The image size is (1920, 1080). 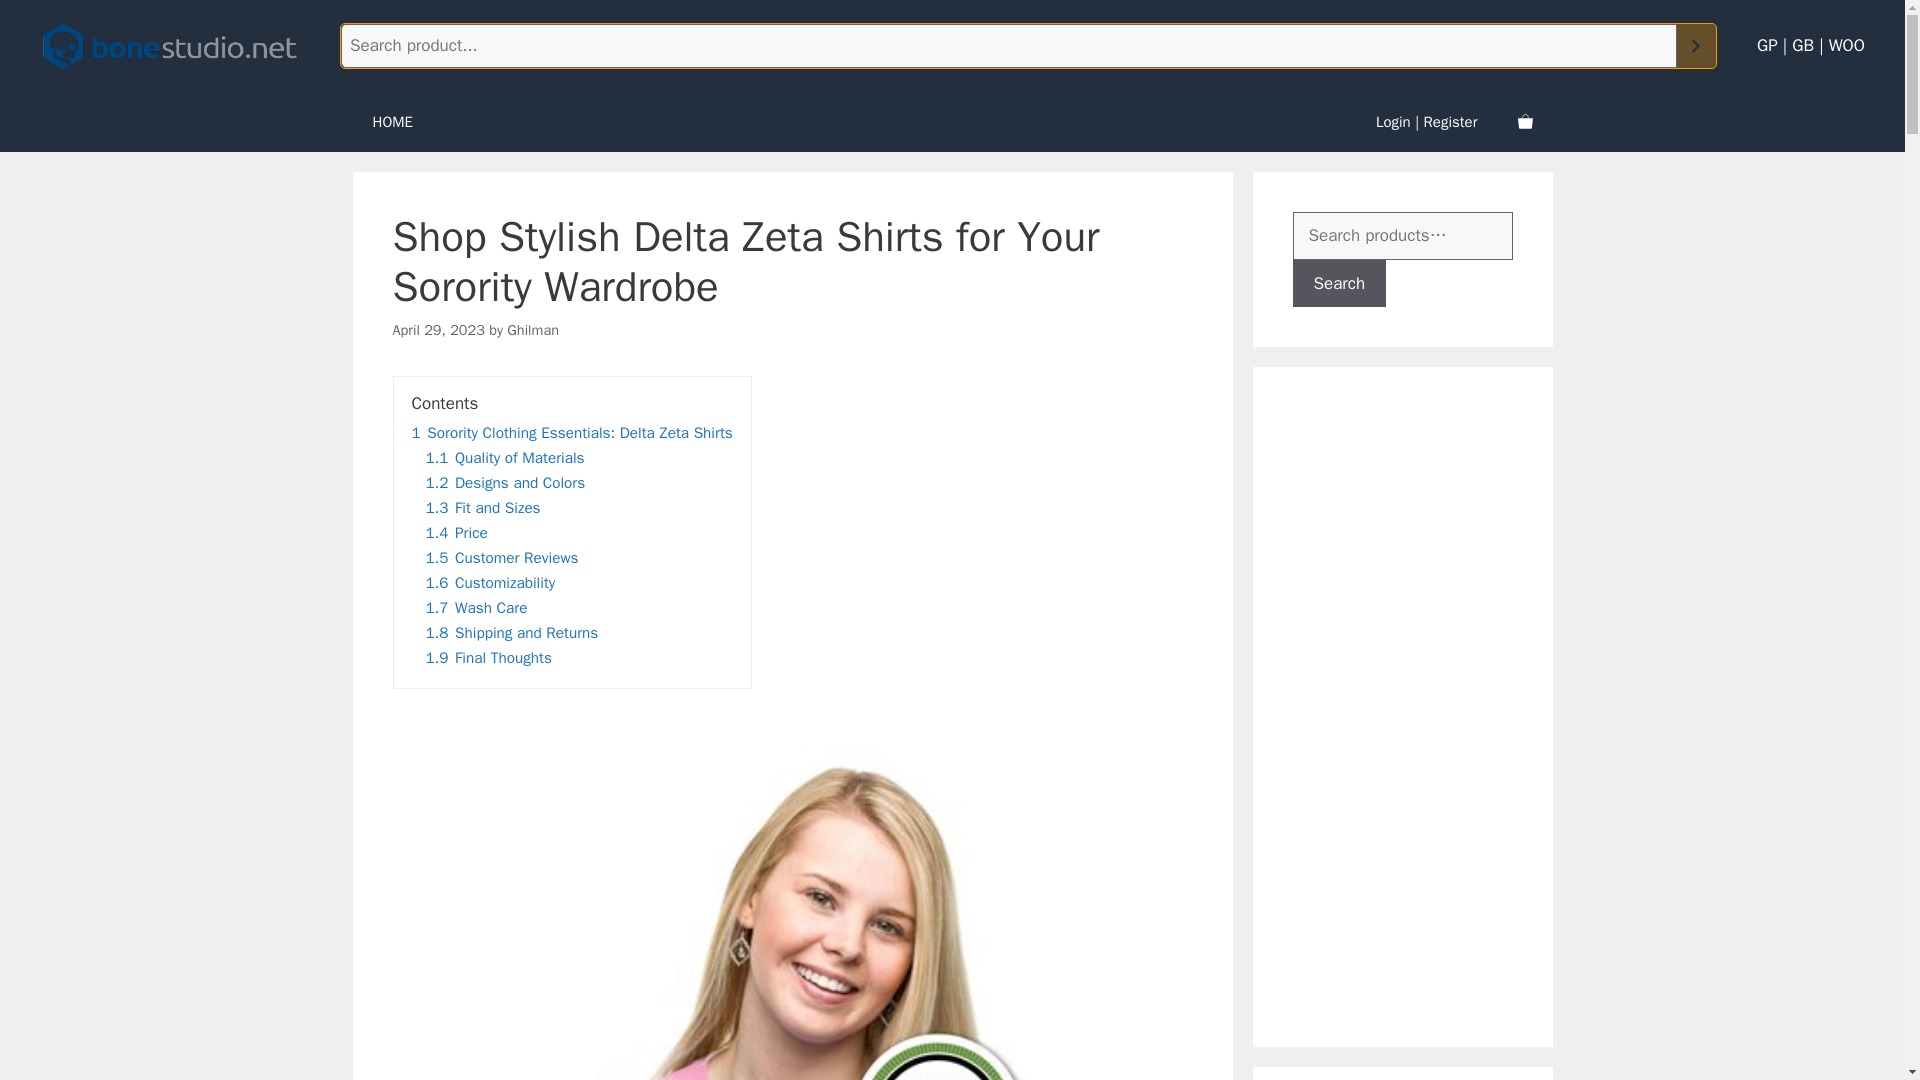 What do you see at coordinates (532, 330) in the screenshot?
I see `Ghilman` at bounding box center [532, 330].